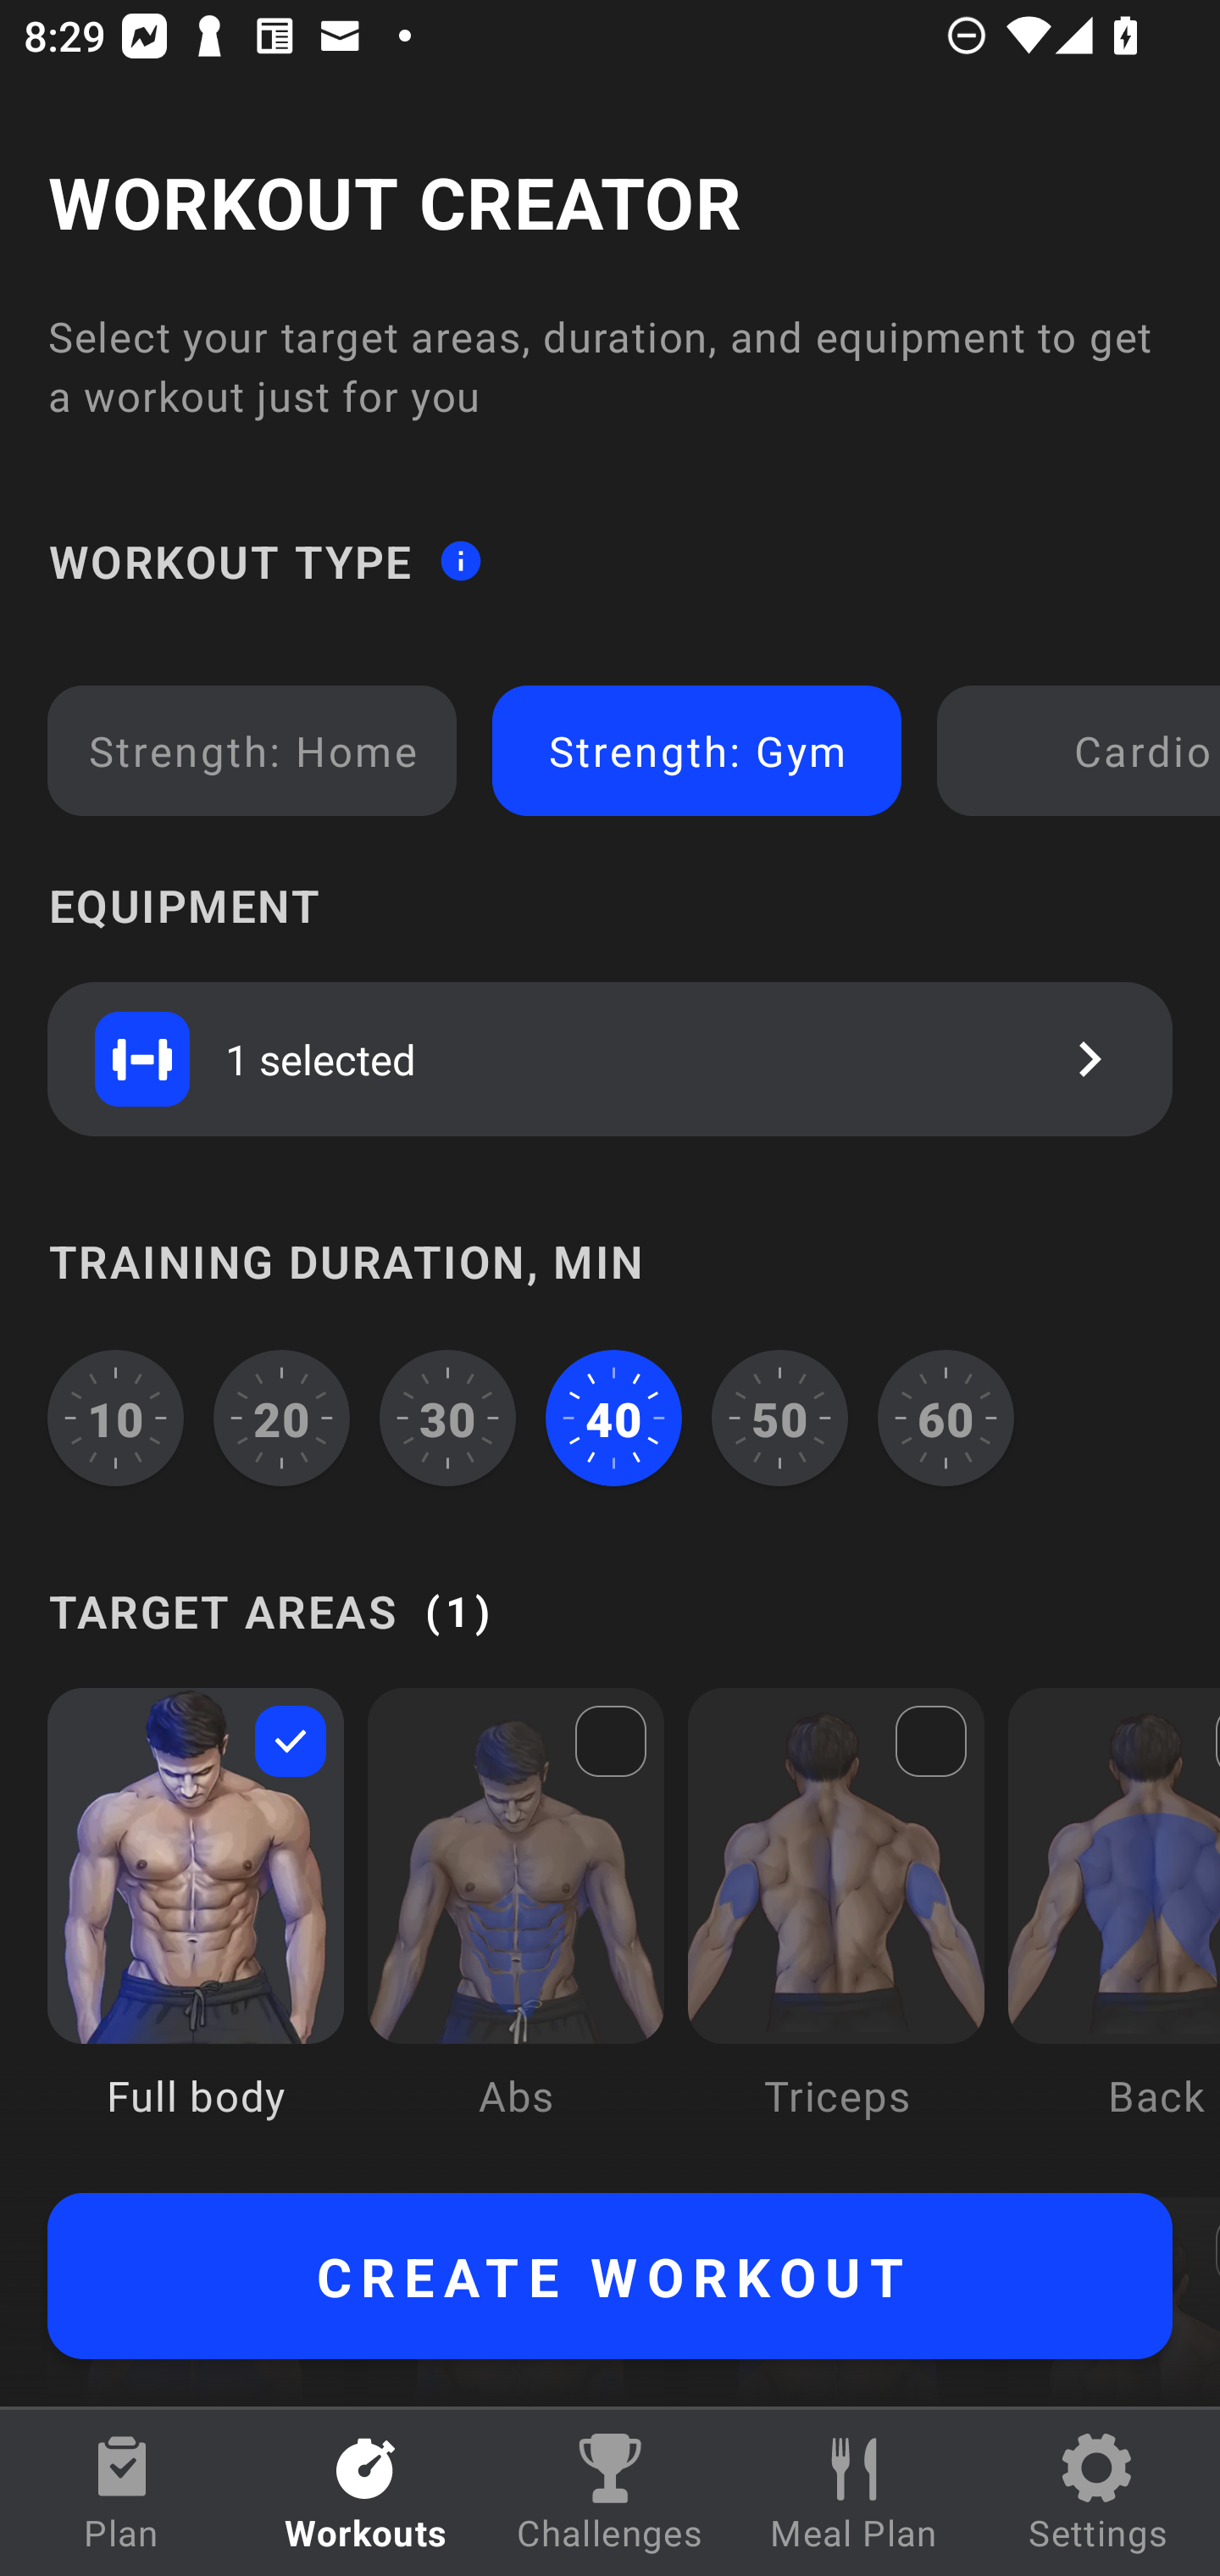  What do you see at coordinates (945, 1418) in the screenshot?
I see `60` at bounding box center [945, 1418].